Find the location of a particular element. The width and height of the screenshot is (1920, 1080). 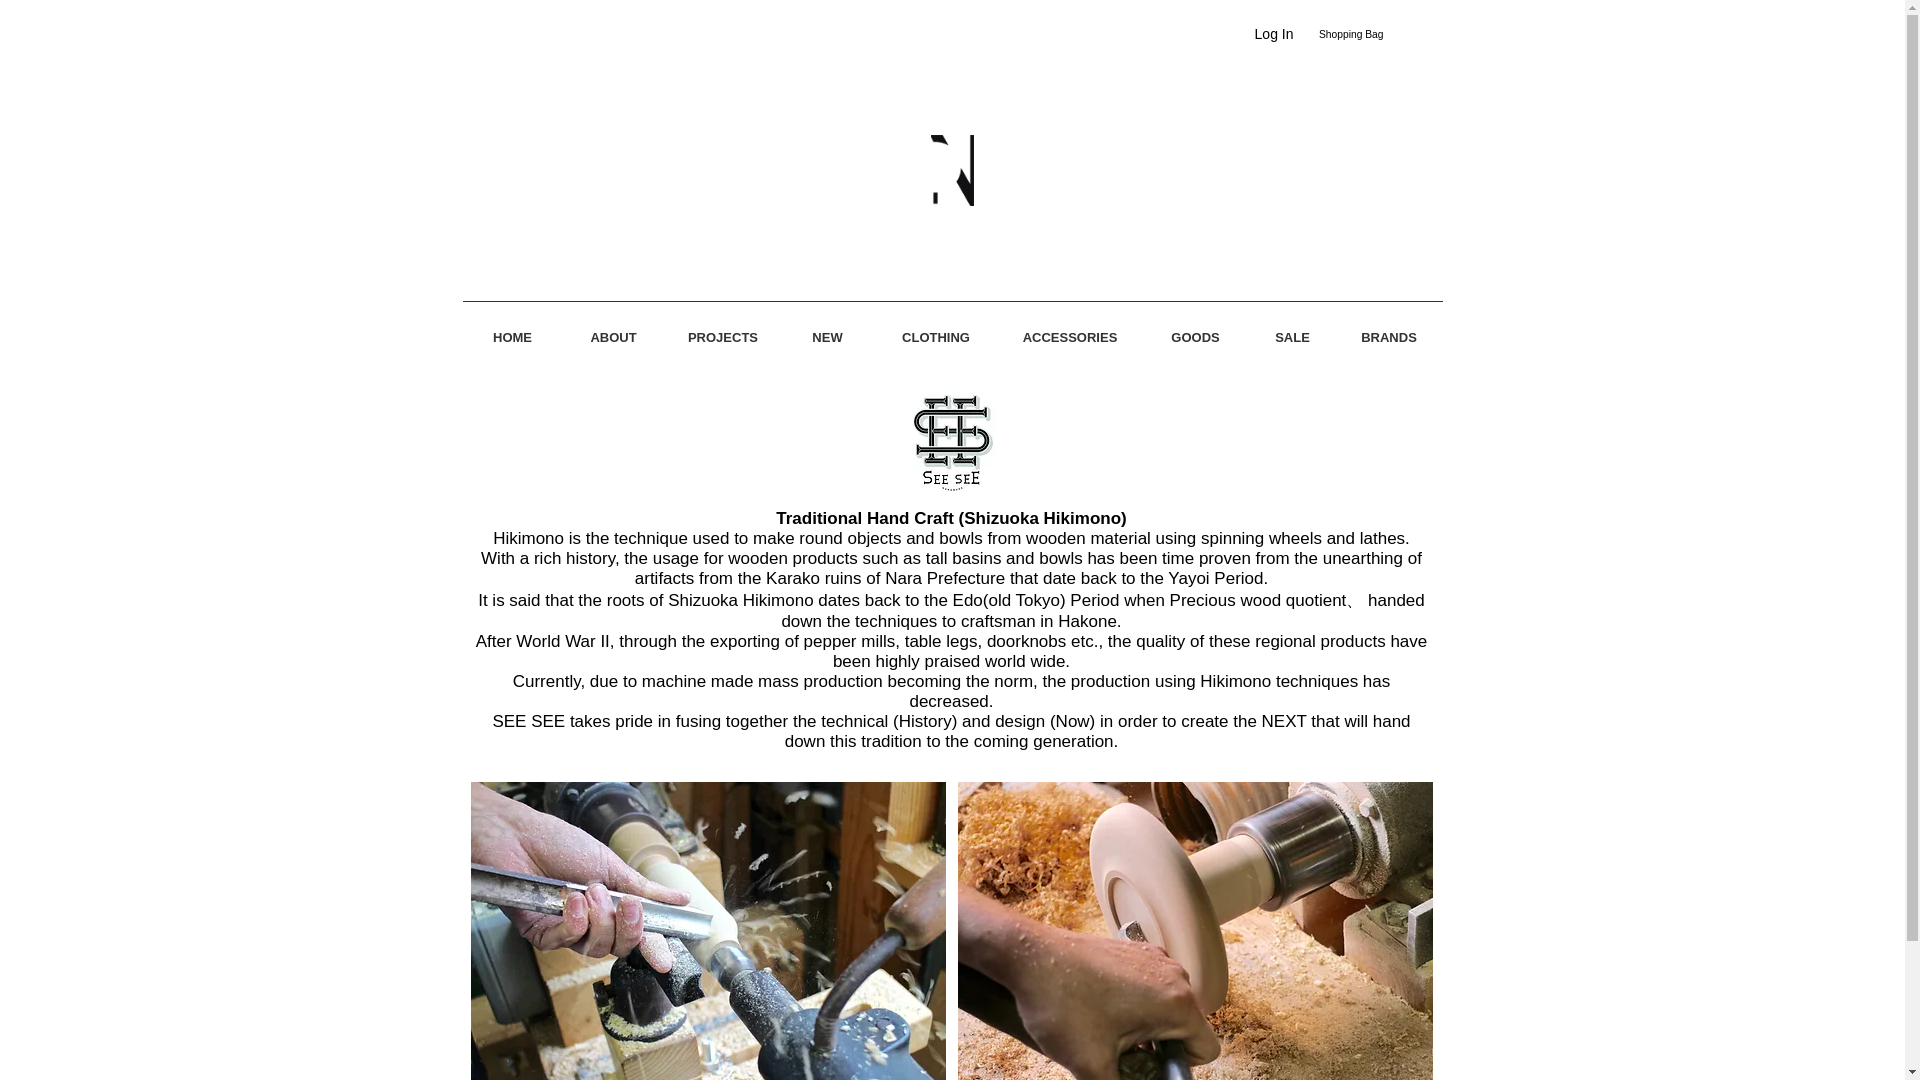

ABOUT is located at coordinates (613, 329).